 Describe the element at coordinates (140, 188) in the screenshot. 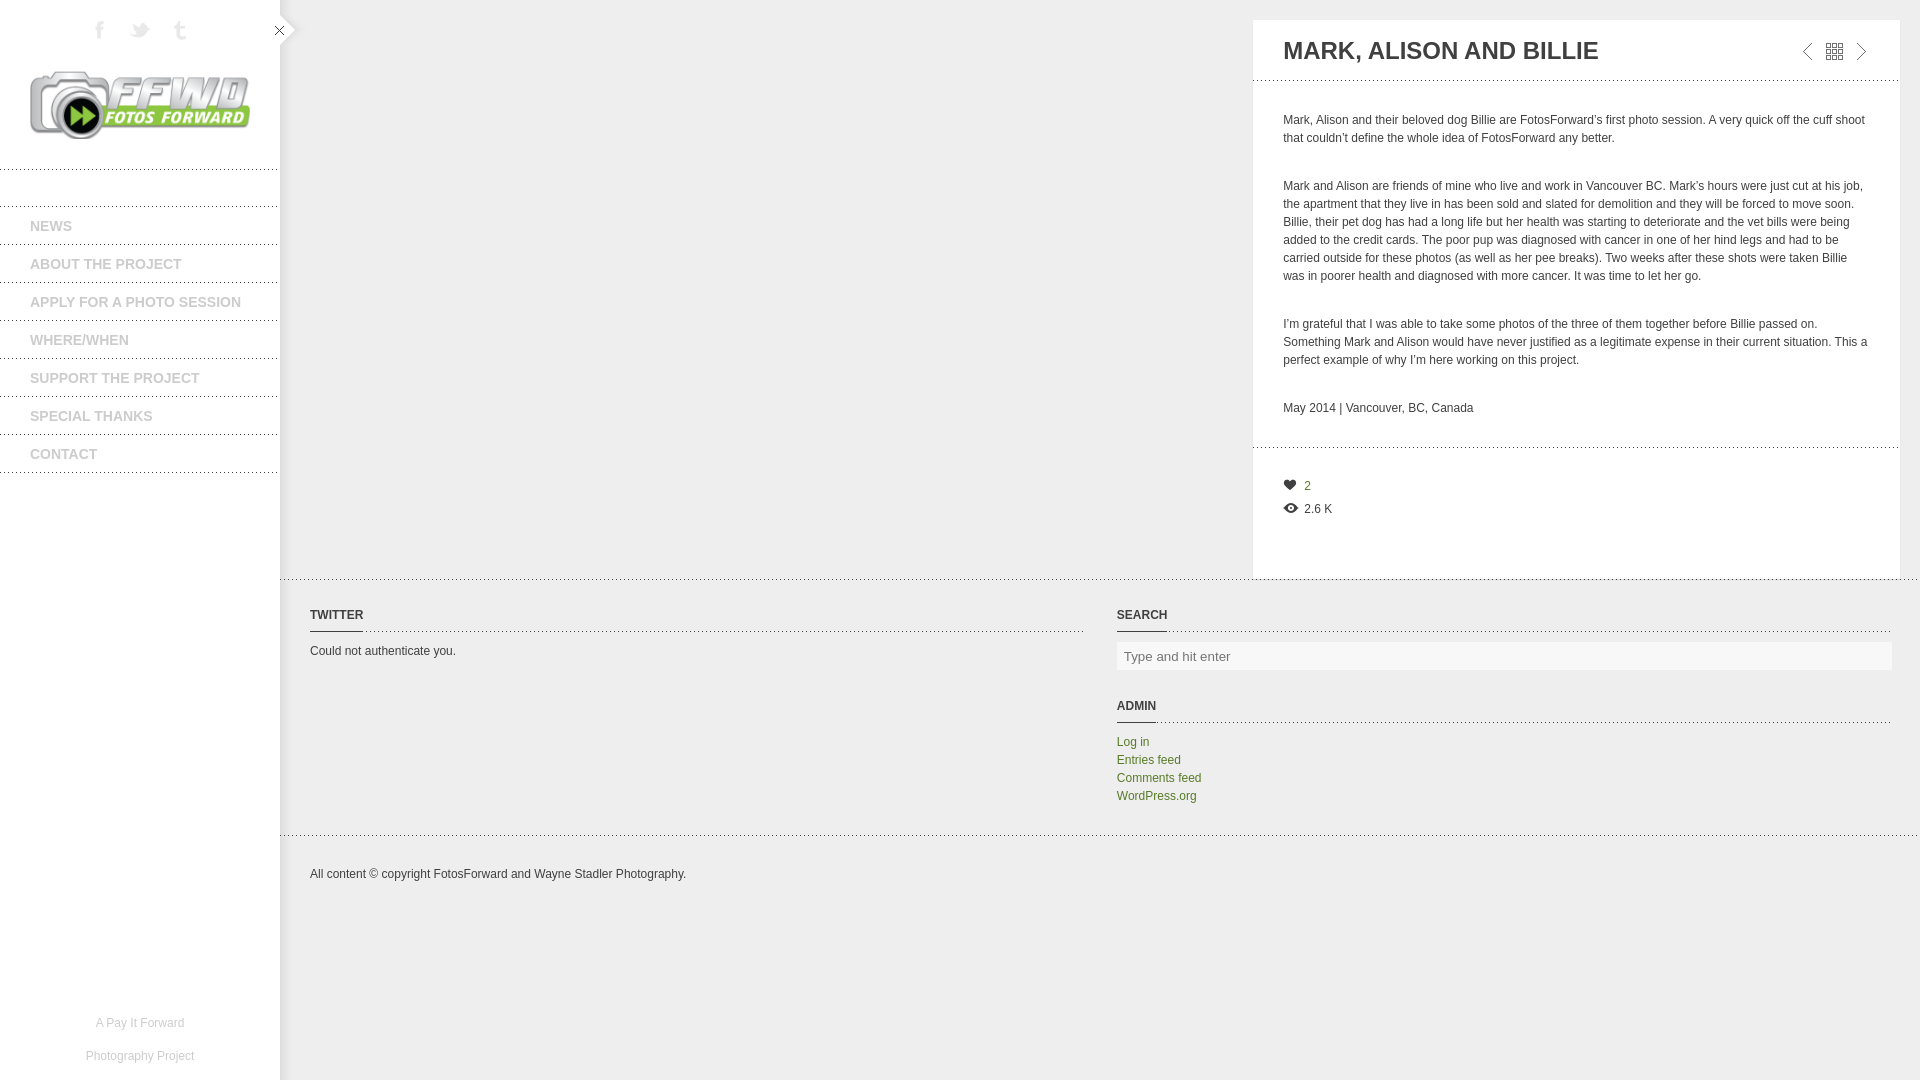

I see `HOME` at that location.